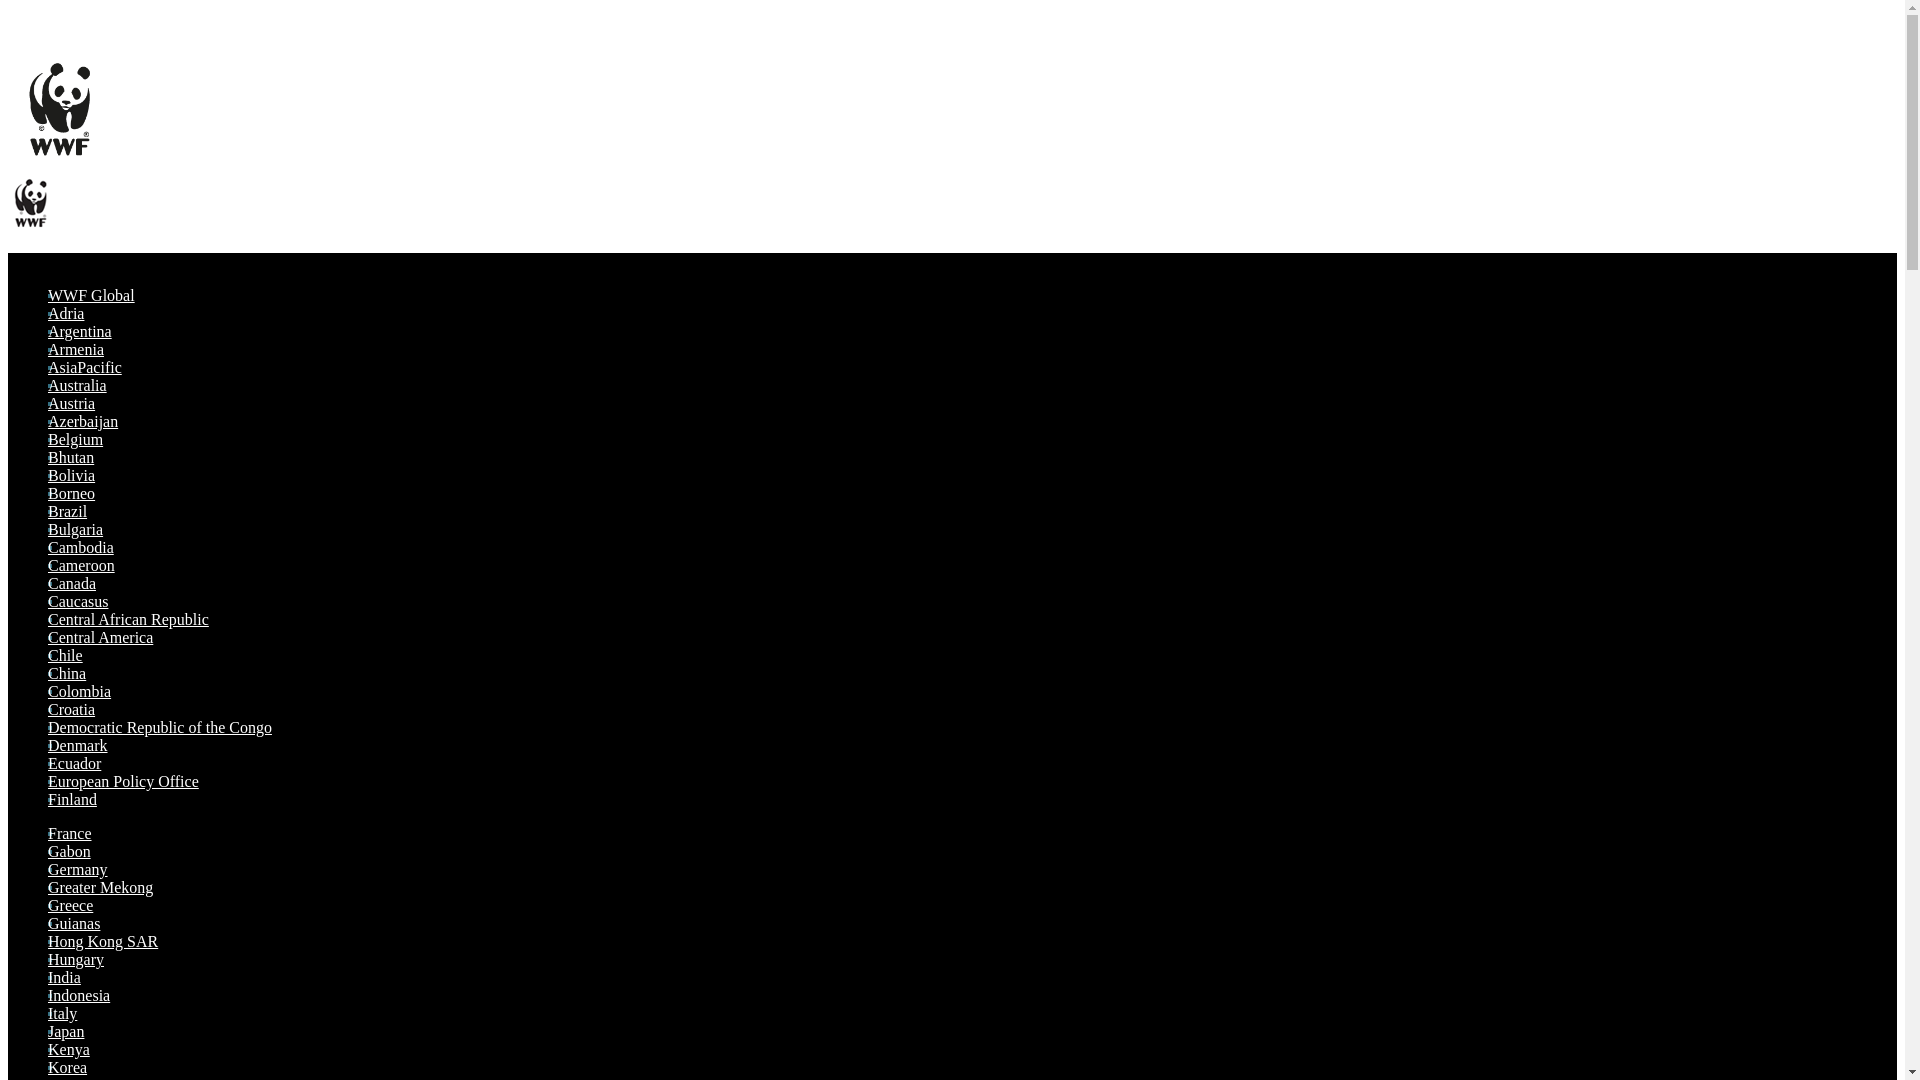  What do you see at coordinates (67, 673) in the screenshot?
I see `China` at bounding box center [67, 673].